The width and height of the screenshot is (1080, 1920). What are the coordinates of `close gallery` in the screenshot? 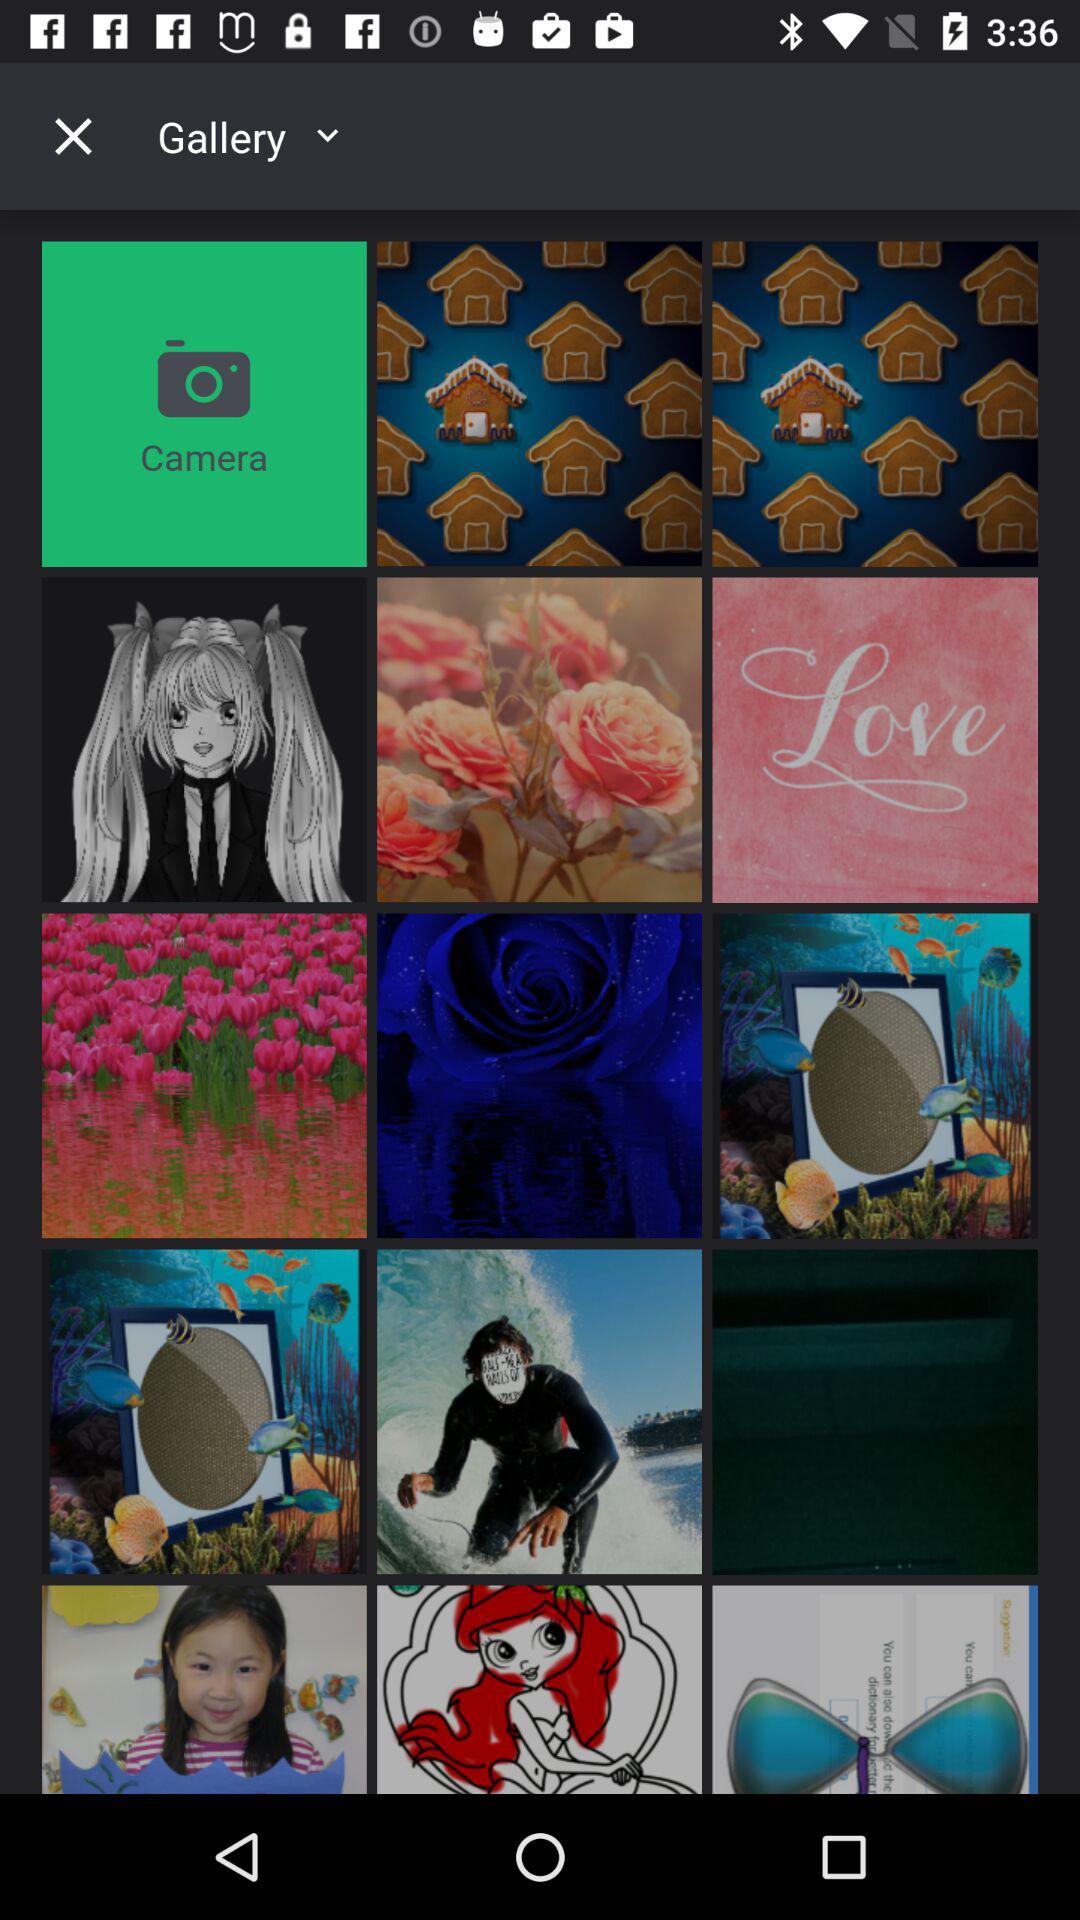 It's located at (73, 136).